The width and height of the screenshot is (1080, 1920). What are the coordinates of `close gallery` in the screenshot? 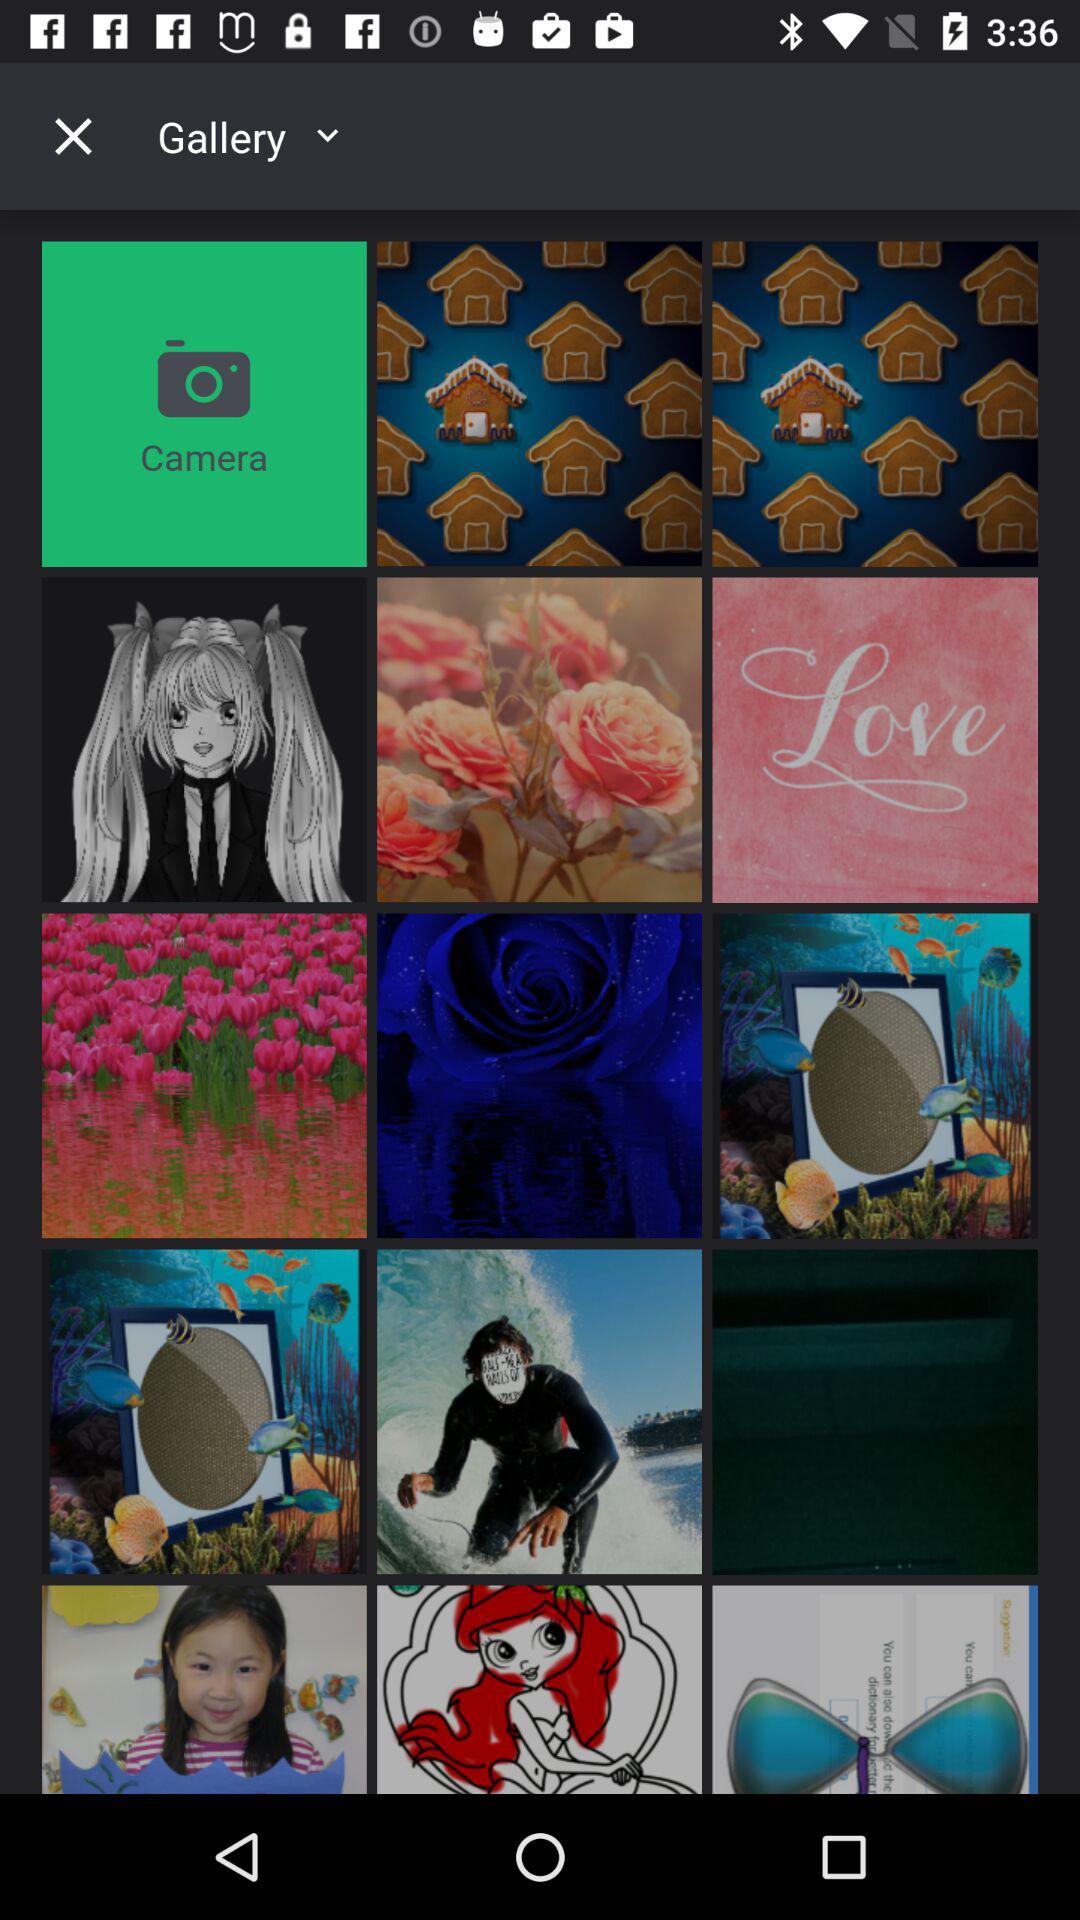 It's located at (73, 136).